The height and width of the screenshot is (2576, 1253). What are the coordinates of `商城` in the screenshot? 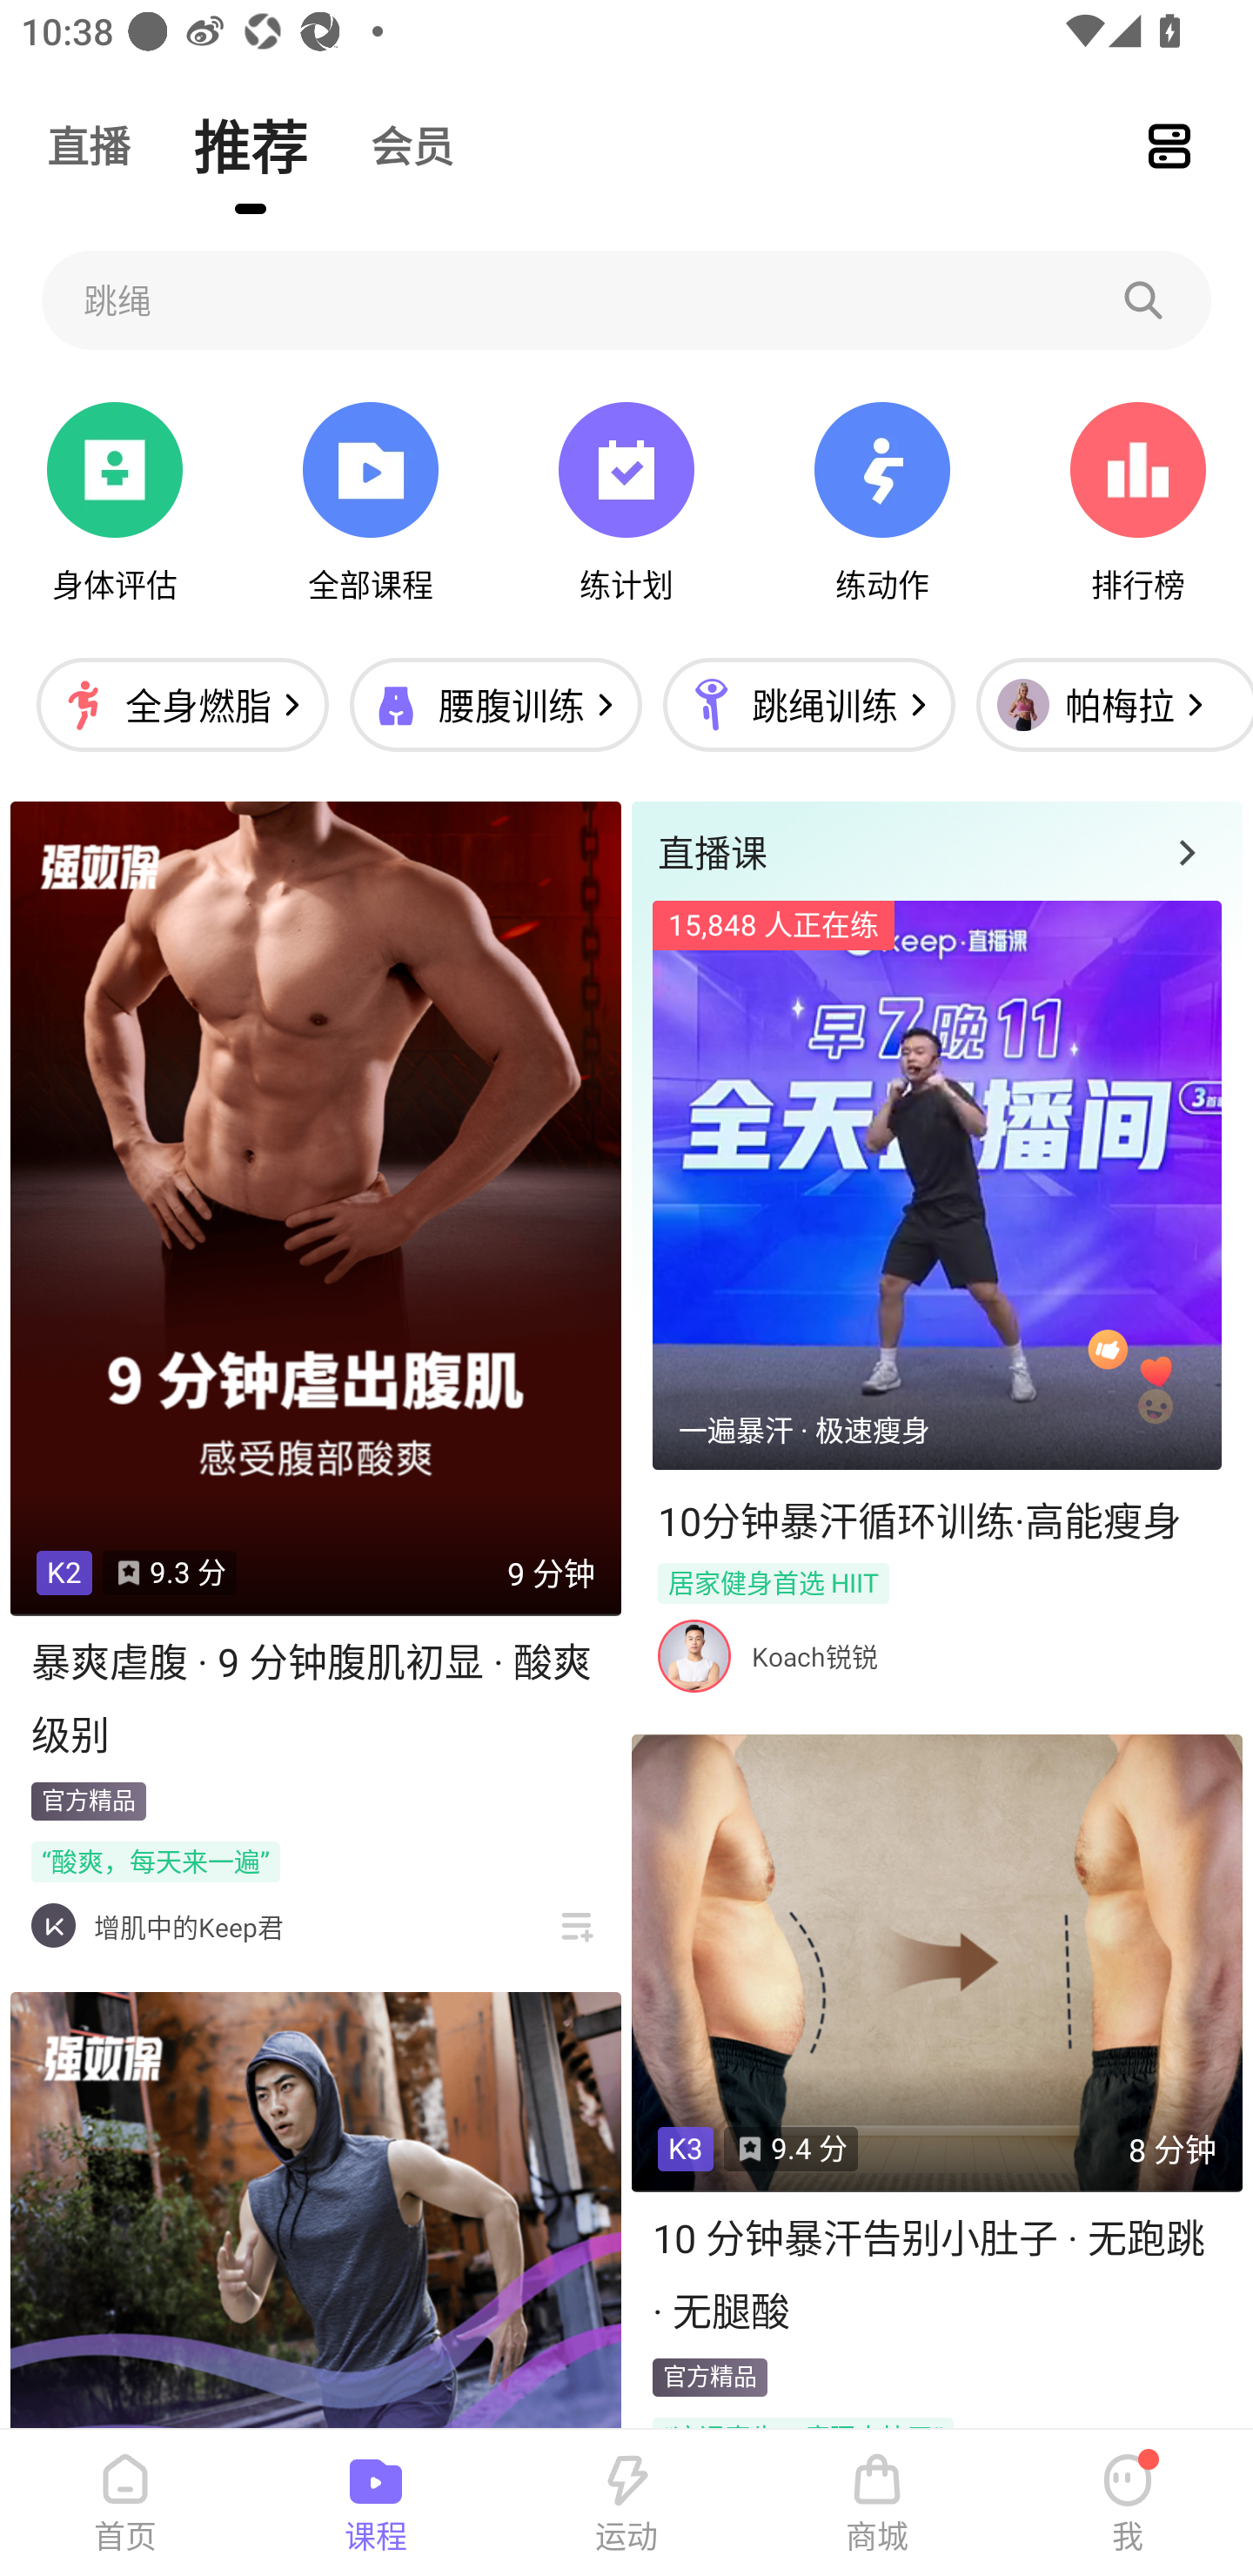 It's located at (877, 2503).